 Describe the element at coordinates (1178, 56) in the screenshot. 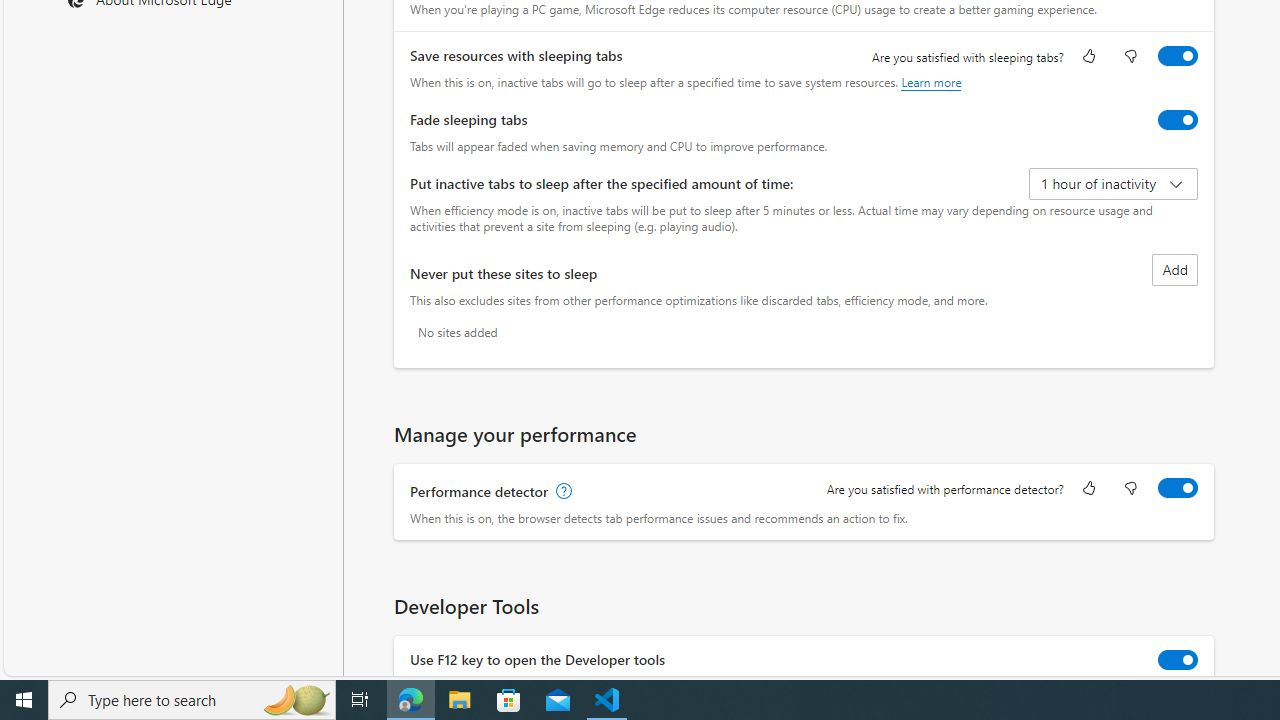

I see `Save resources with sleeping tabs` at that location.